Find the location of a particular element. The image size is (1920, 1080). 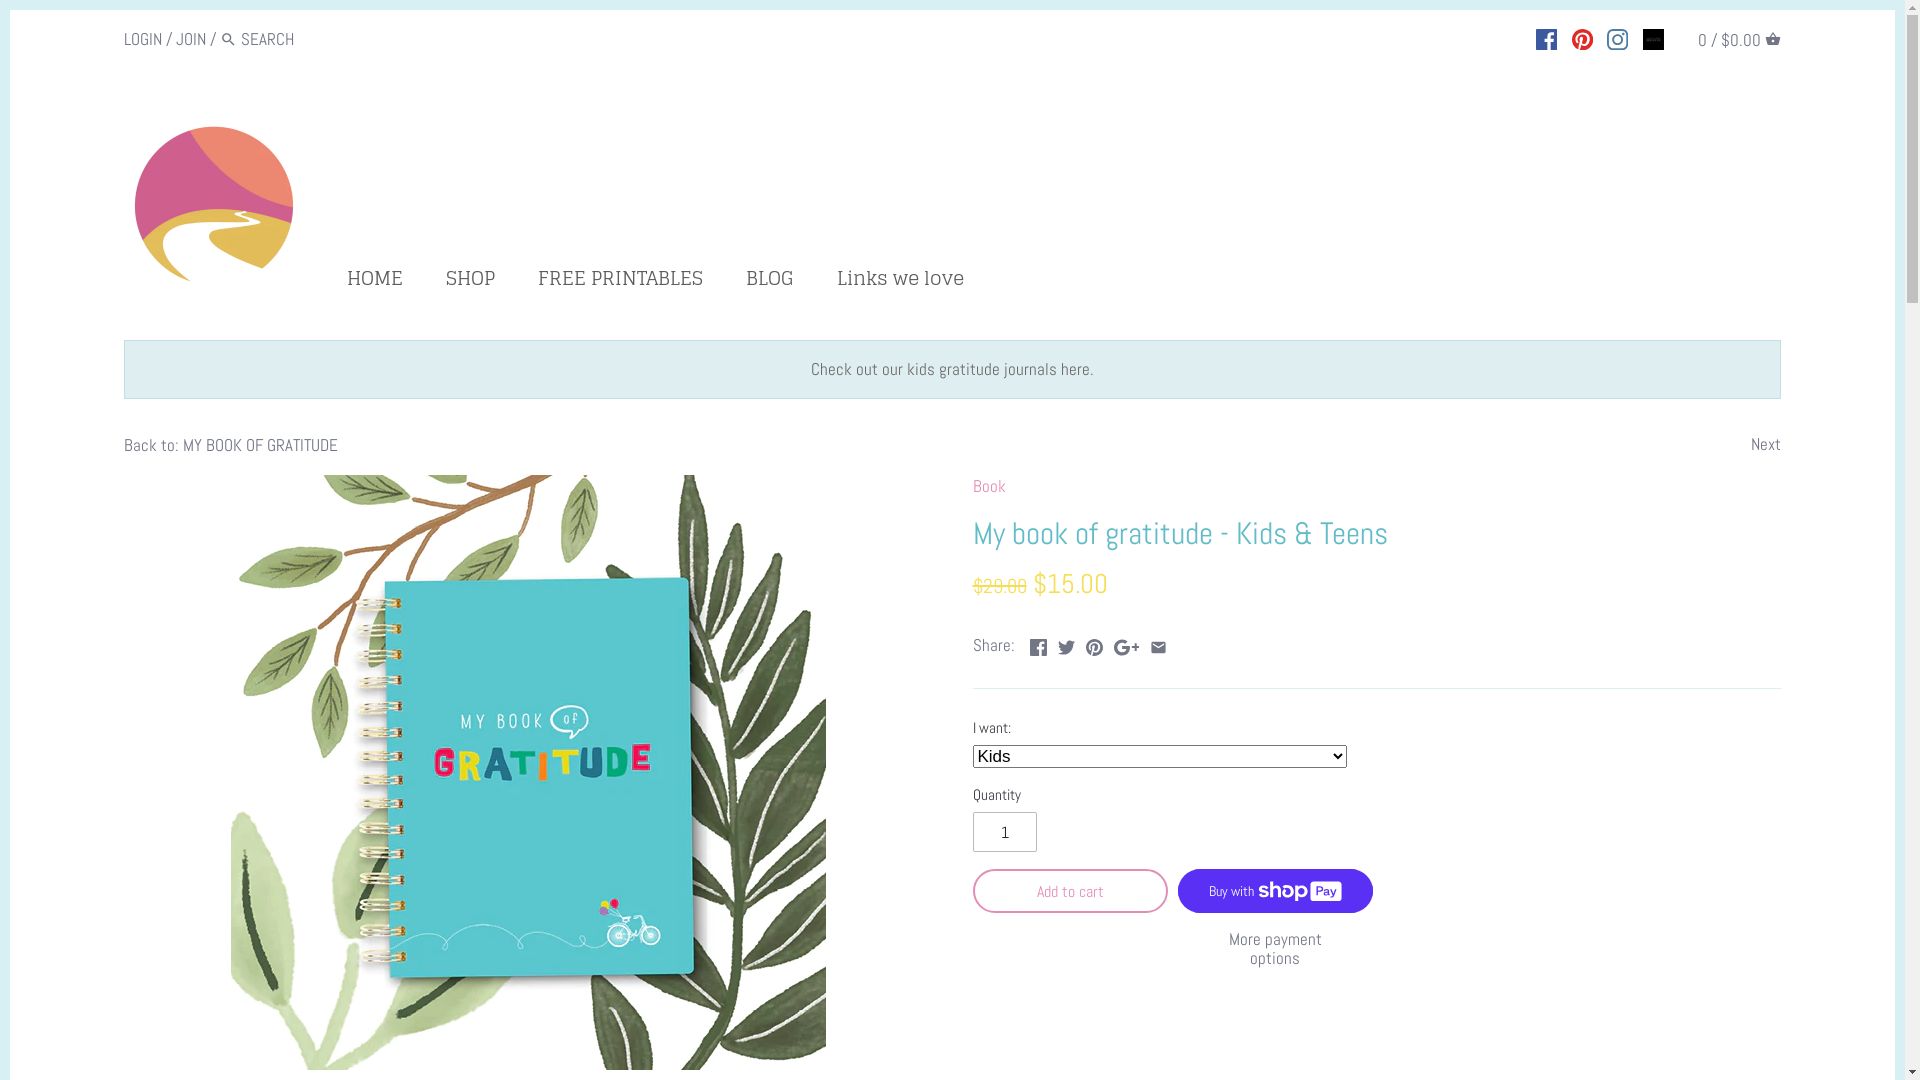

JOIN is located at coordinates (191, 39).